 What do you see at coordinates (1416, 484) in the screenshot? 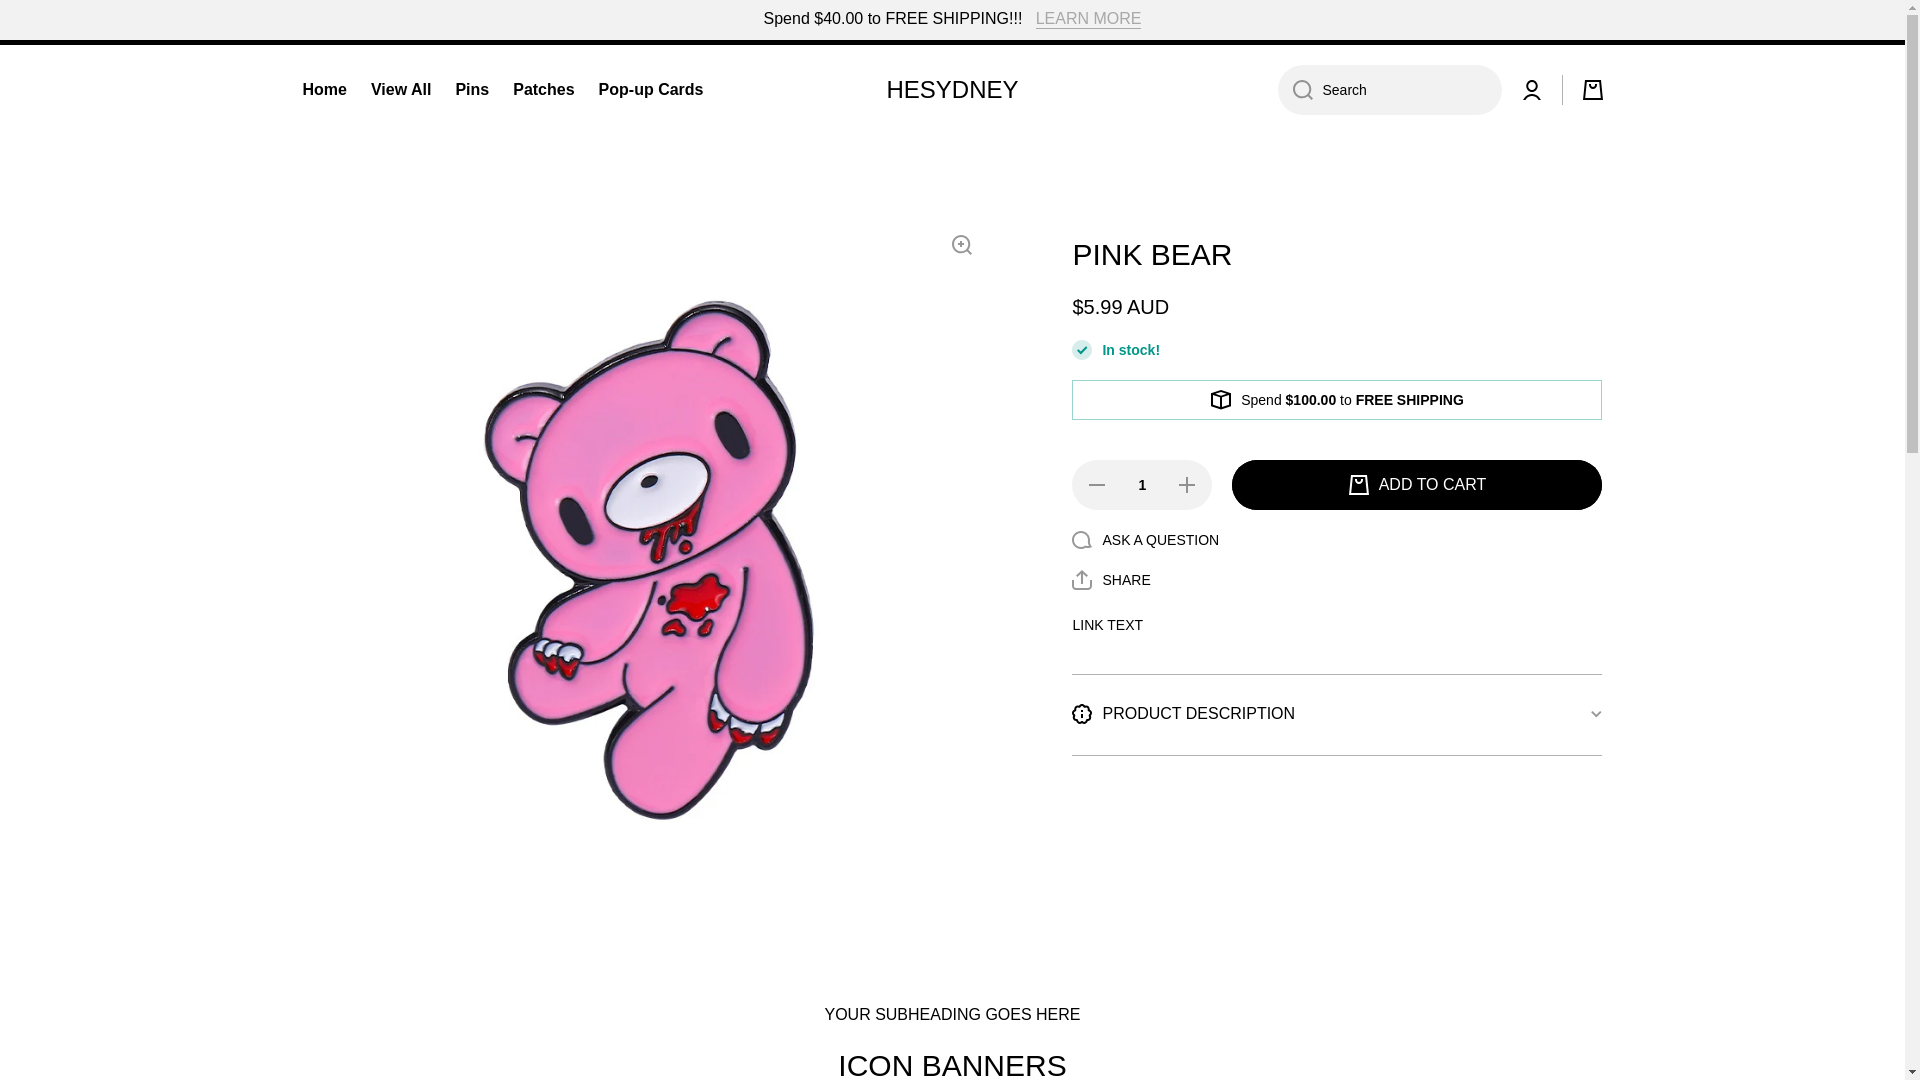
I see `ADD TO CART` at bounding box center [1416, 484].